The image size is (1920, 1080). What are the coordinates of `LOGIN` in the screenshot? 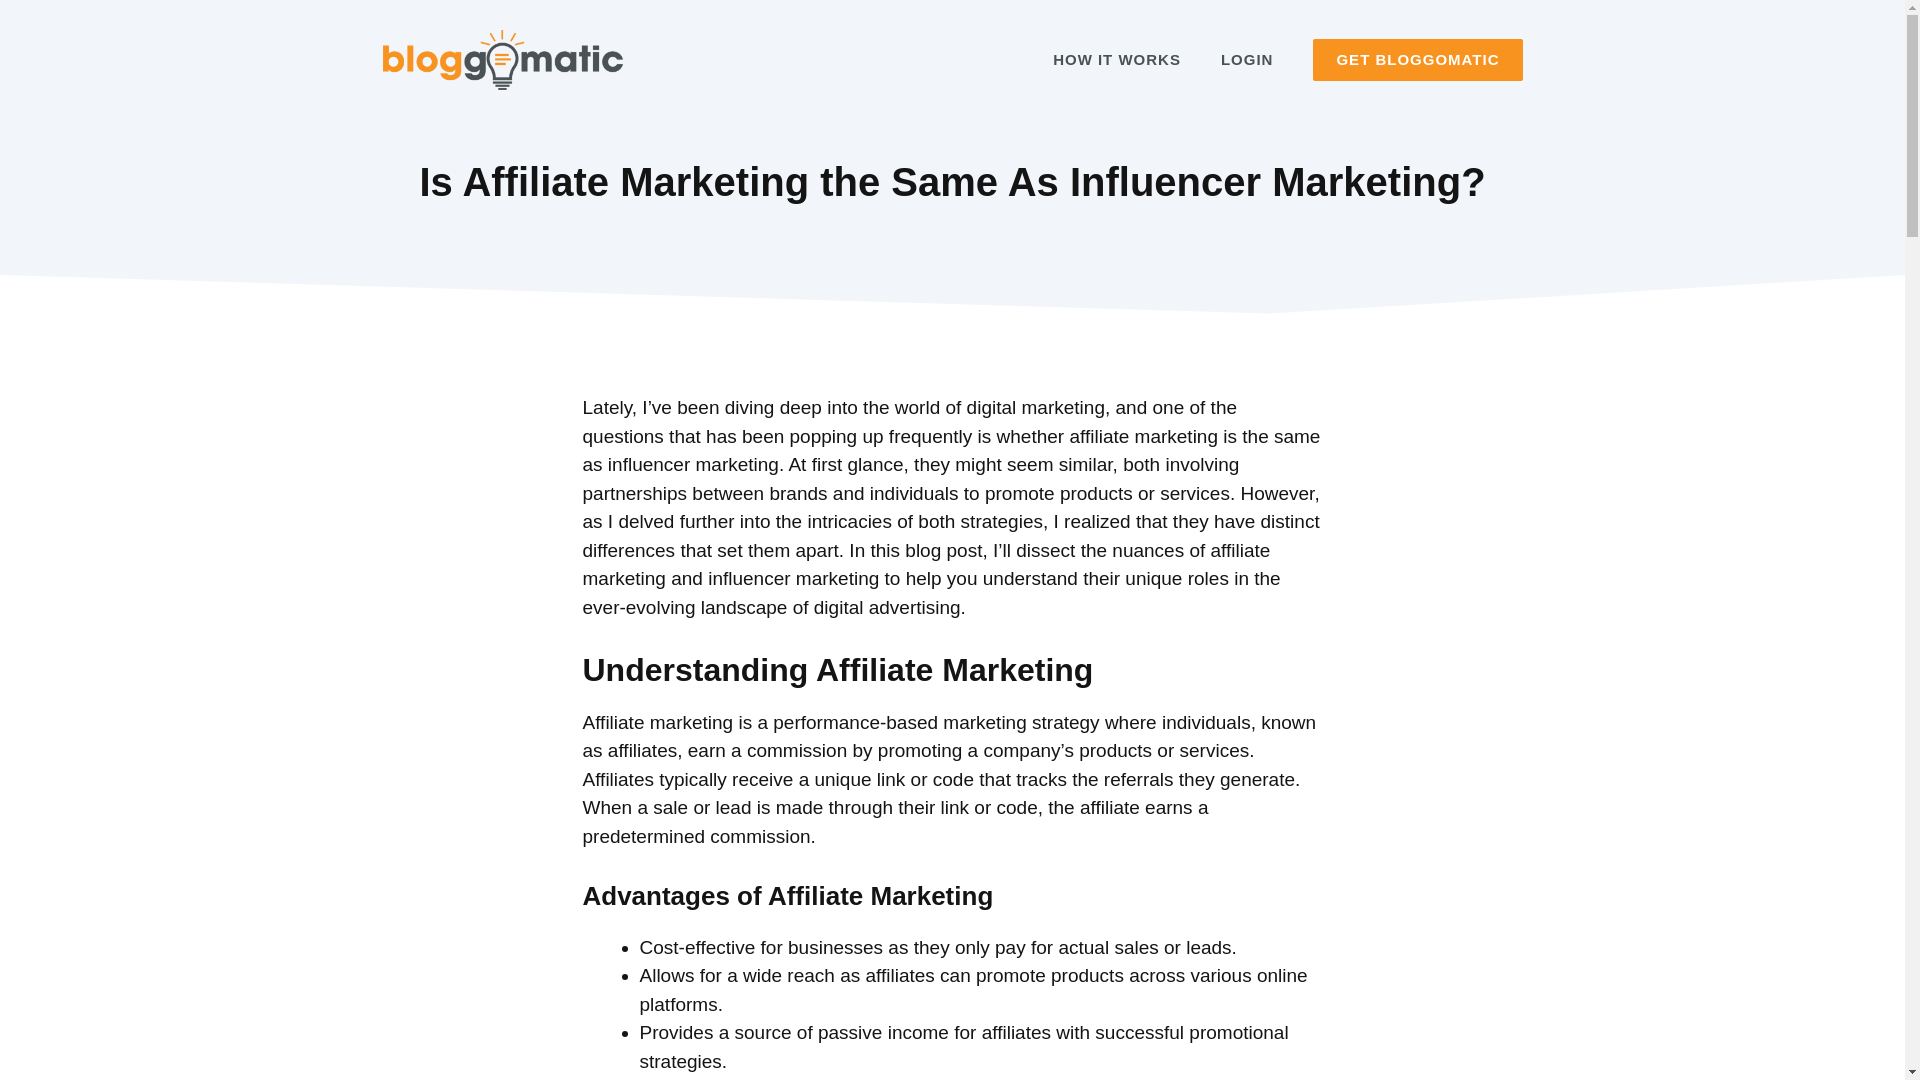 It's located at (1248, 60).